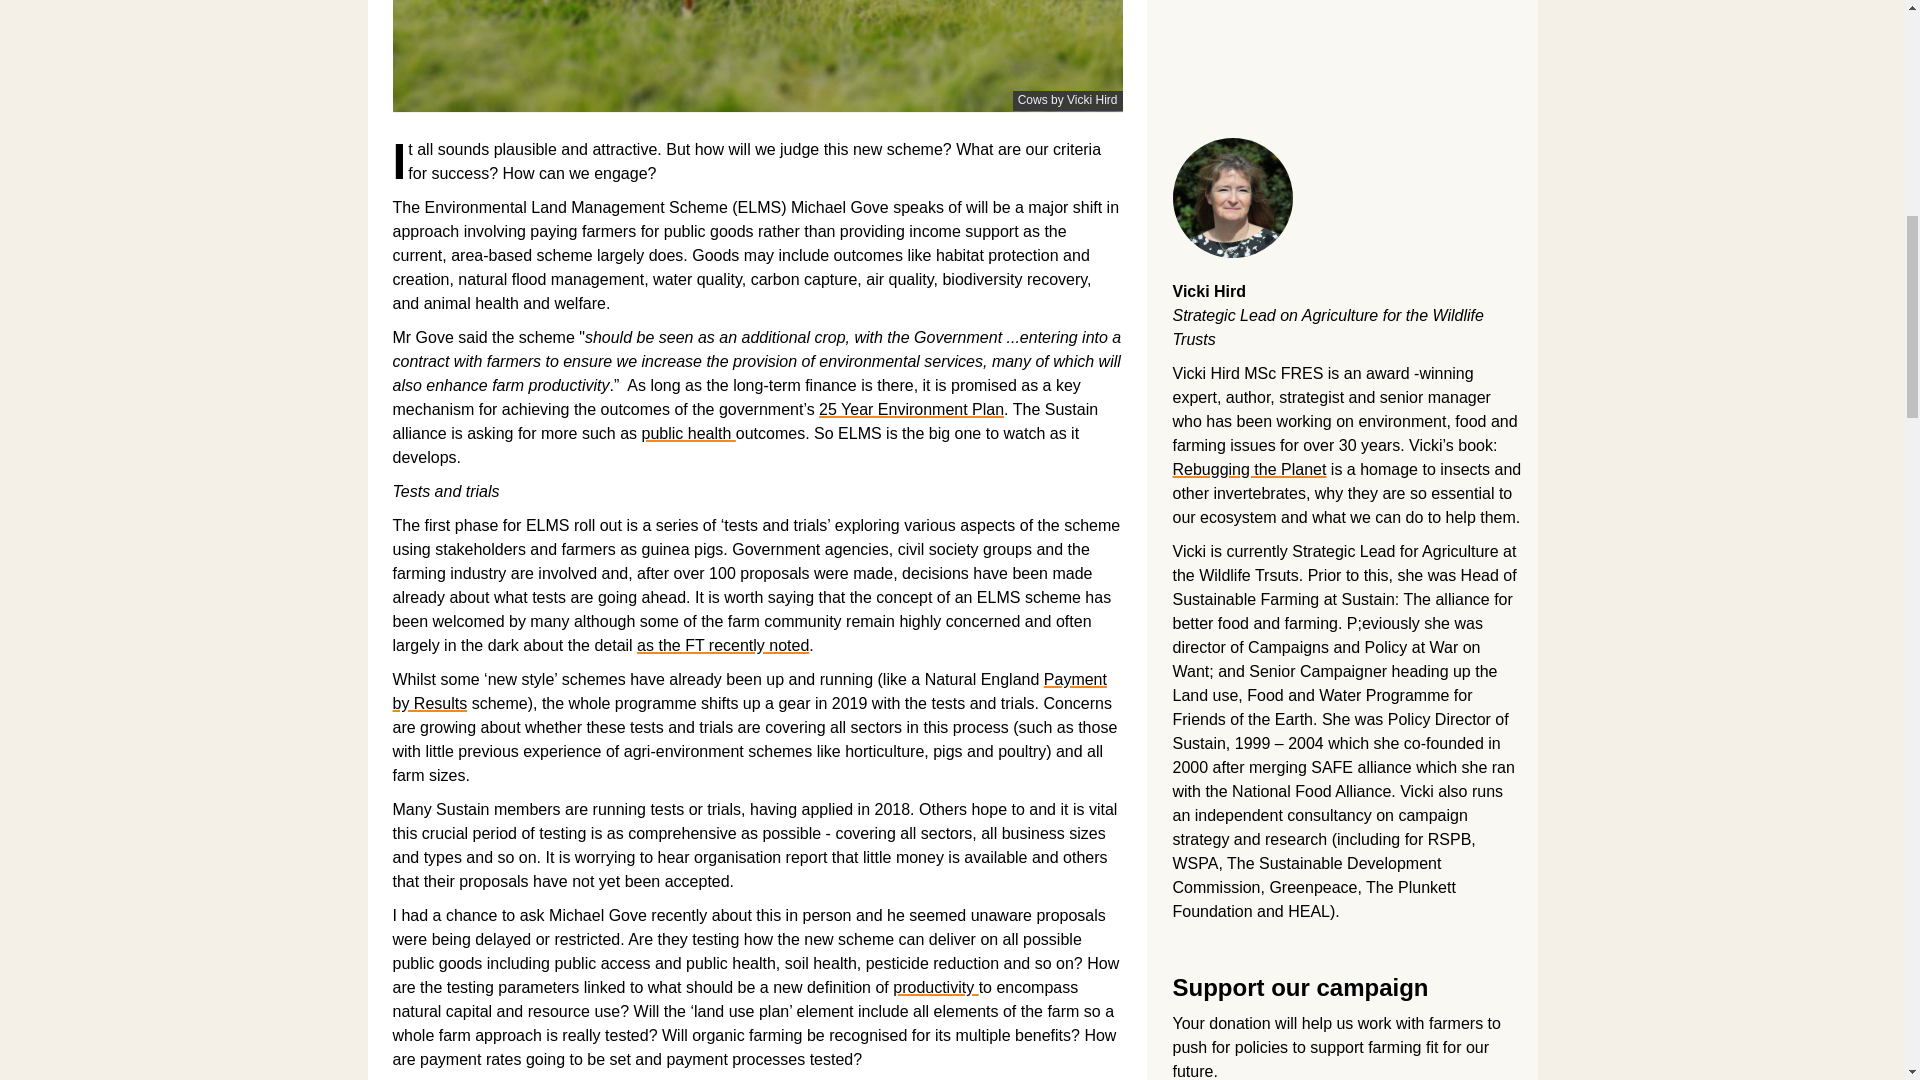 The image size is (1920, 1080). I want to click on 25 Year Environment Plan, so click(912, 408).